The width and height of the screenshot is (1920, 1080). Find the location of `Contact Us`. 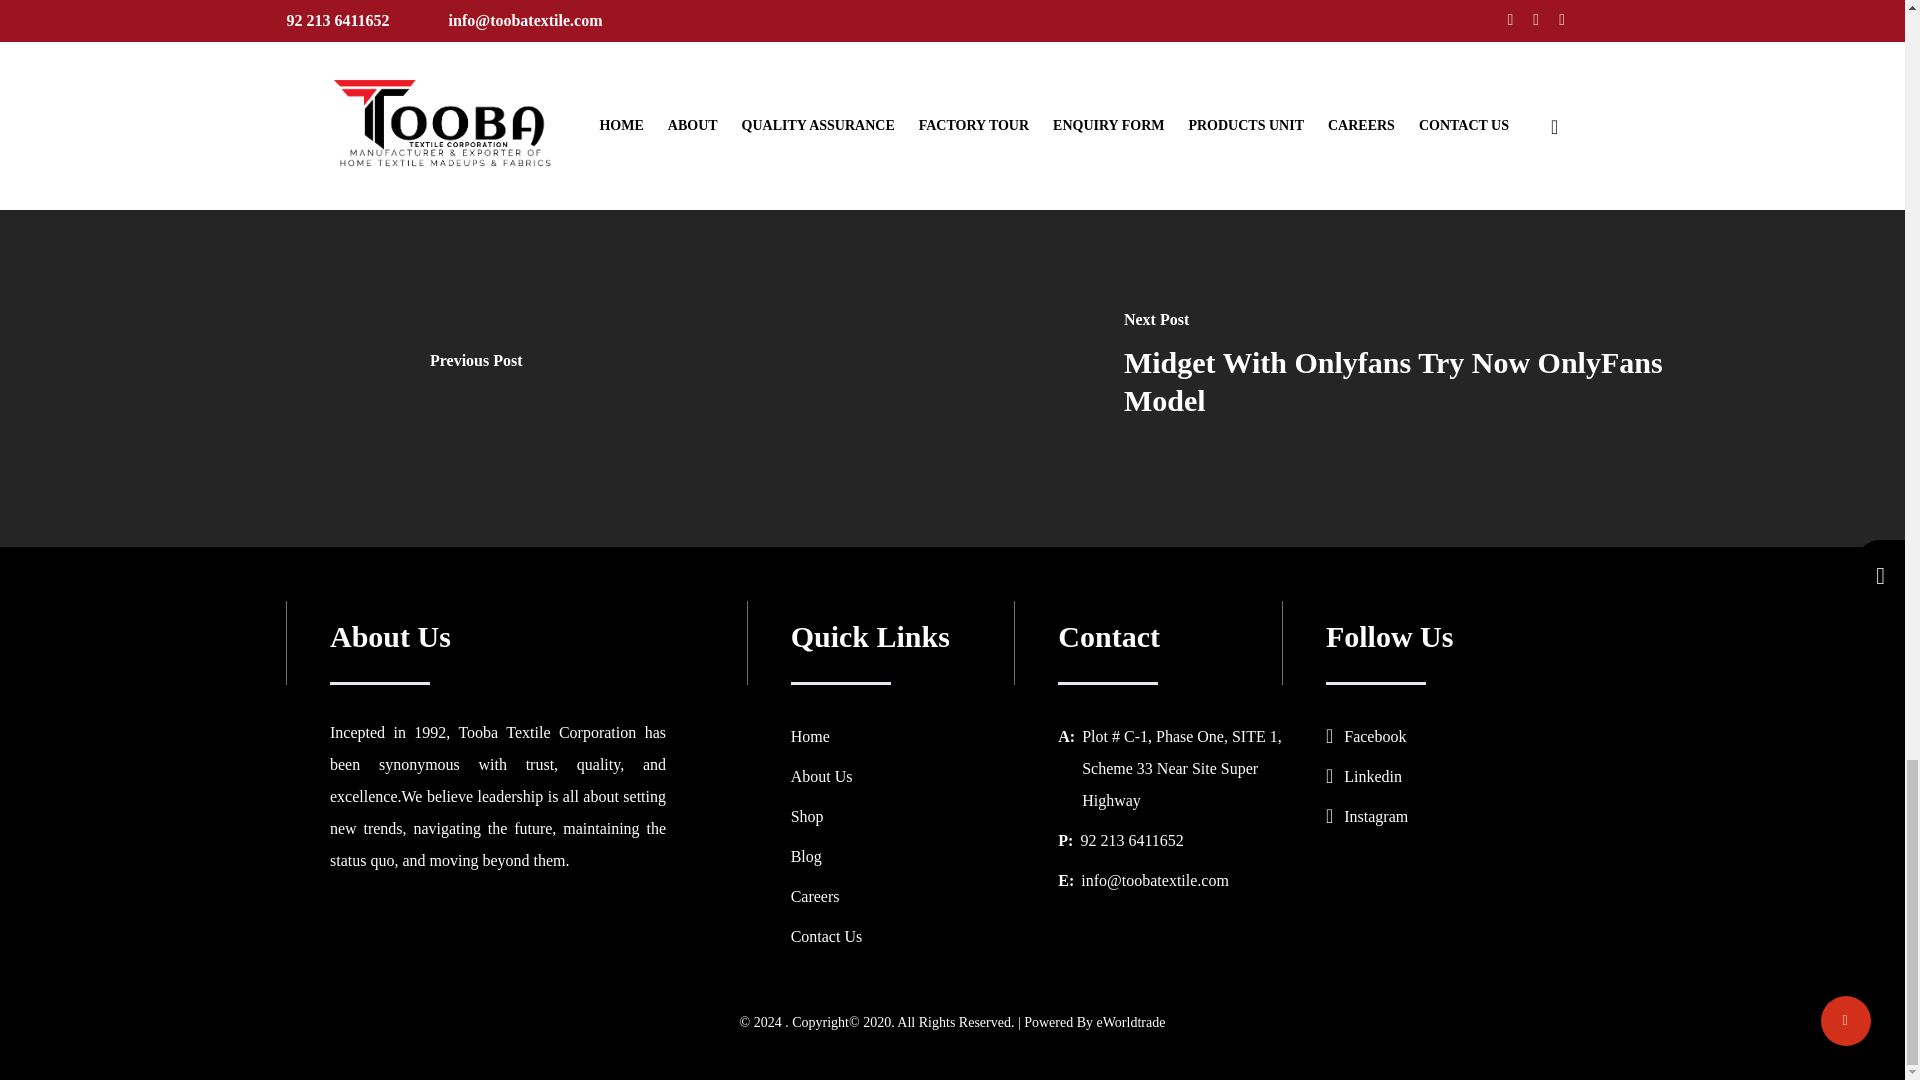

Contact Us is located at coordinates (826, 936).